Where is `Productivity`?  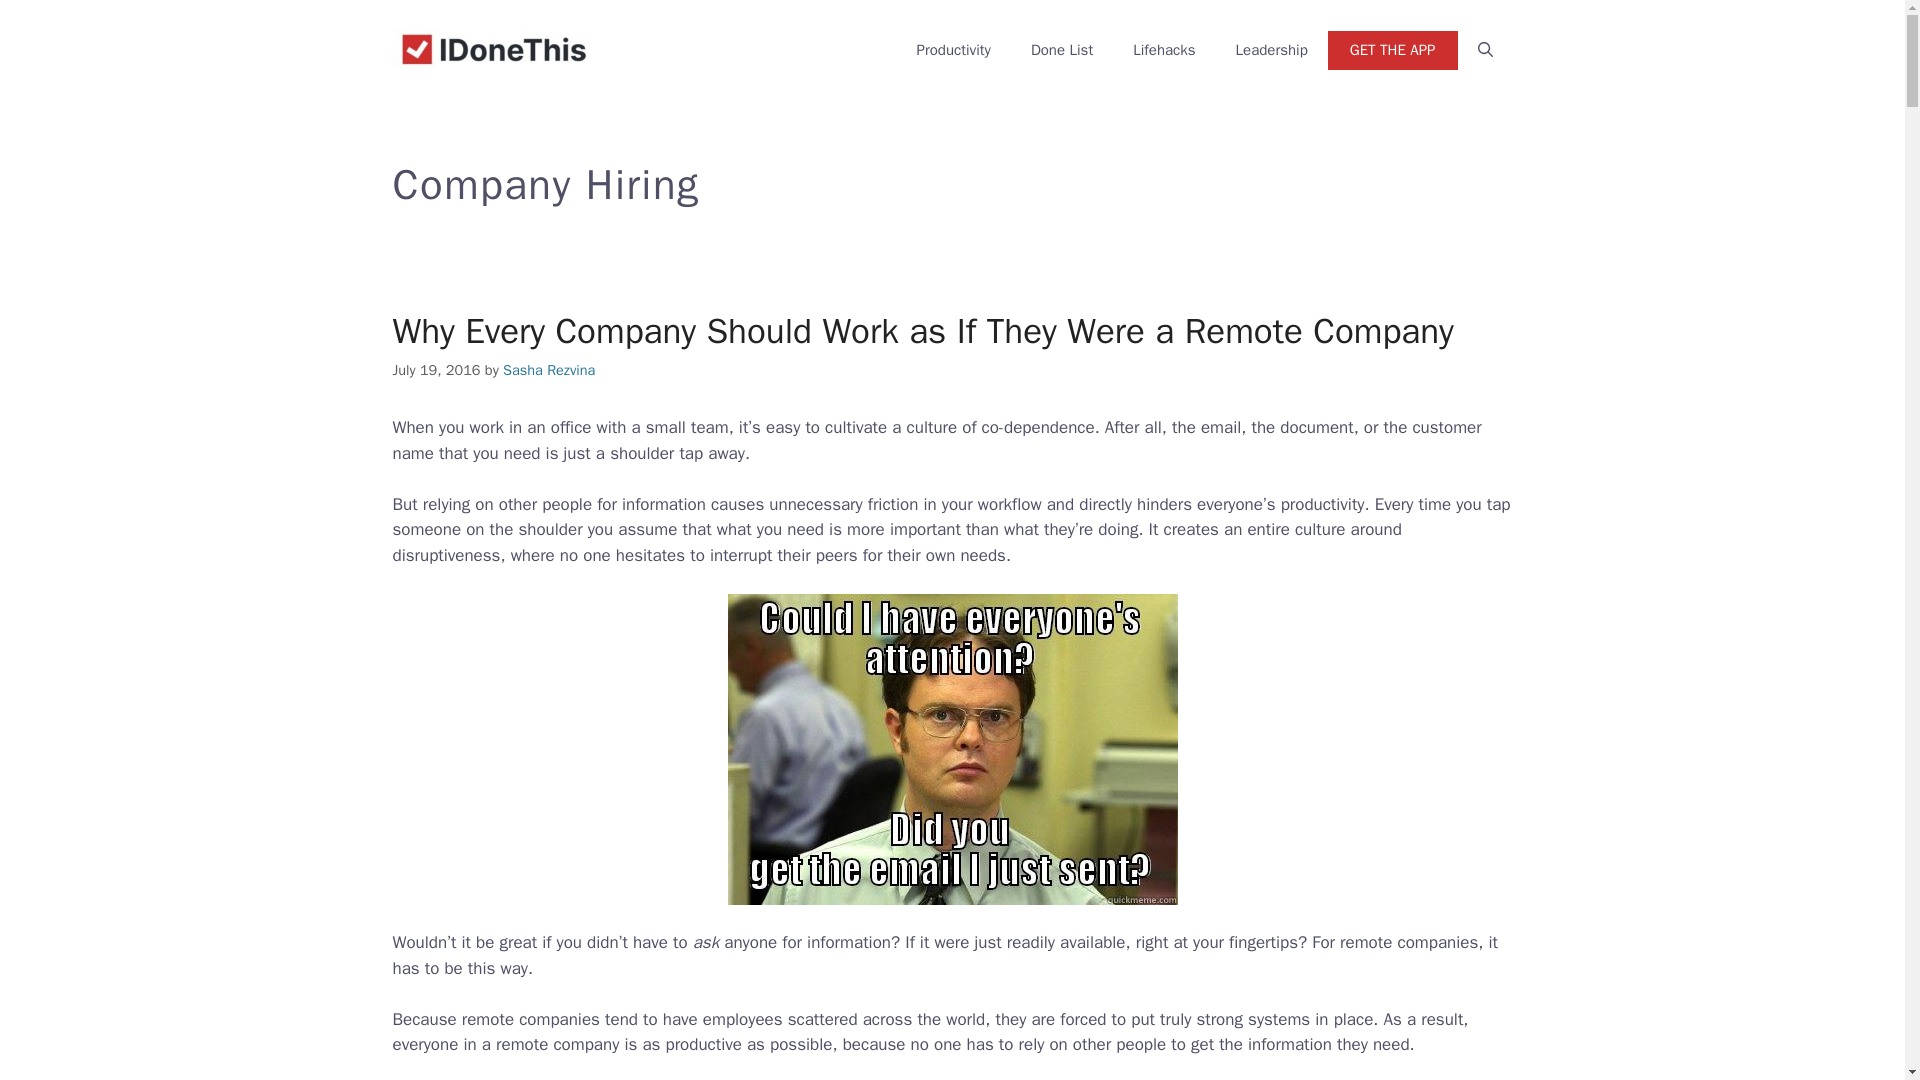
Productivity is located at coordinates (954, 50).